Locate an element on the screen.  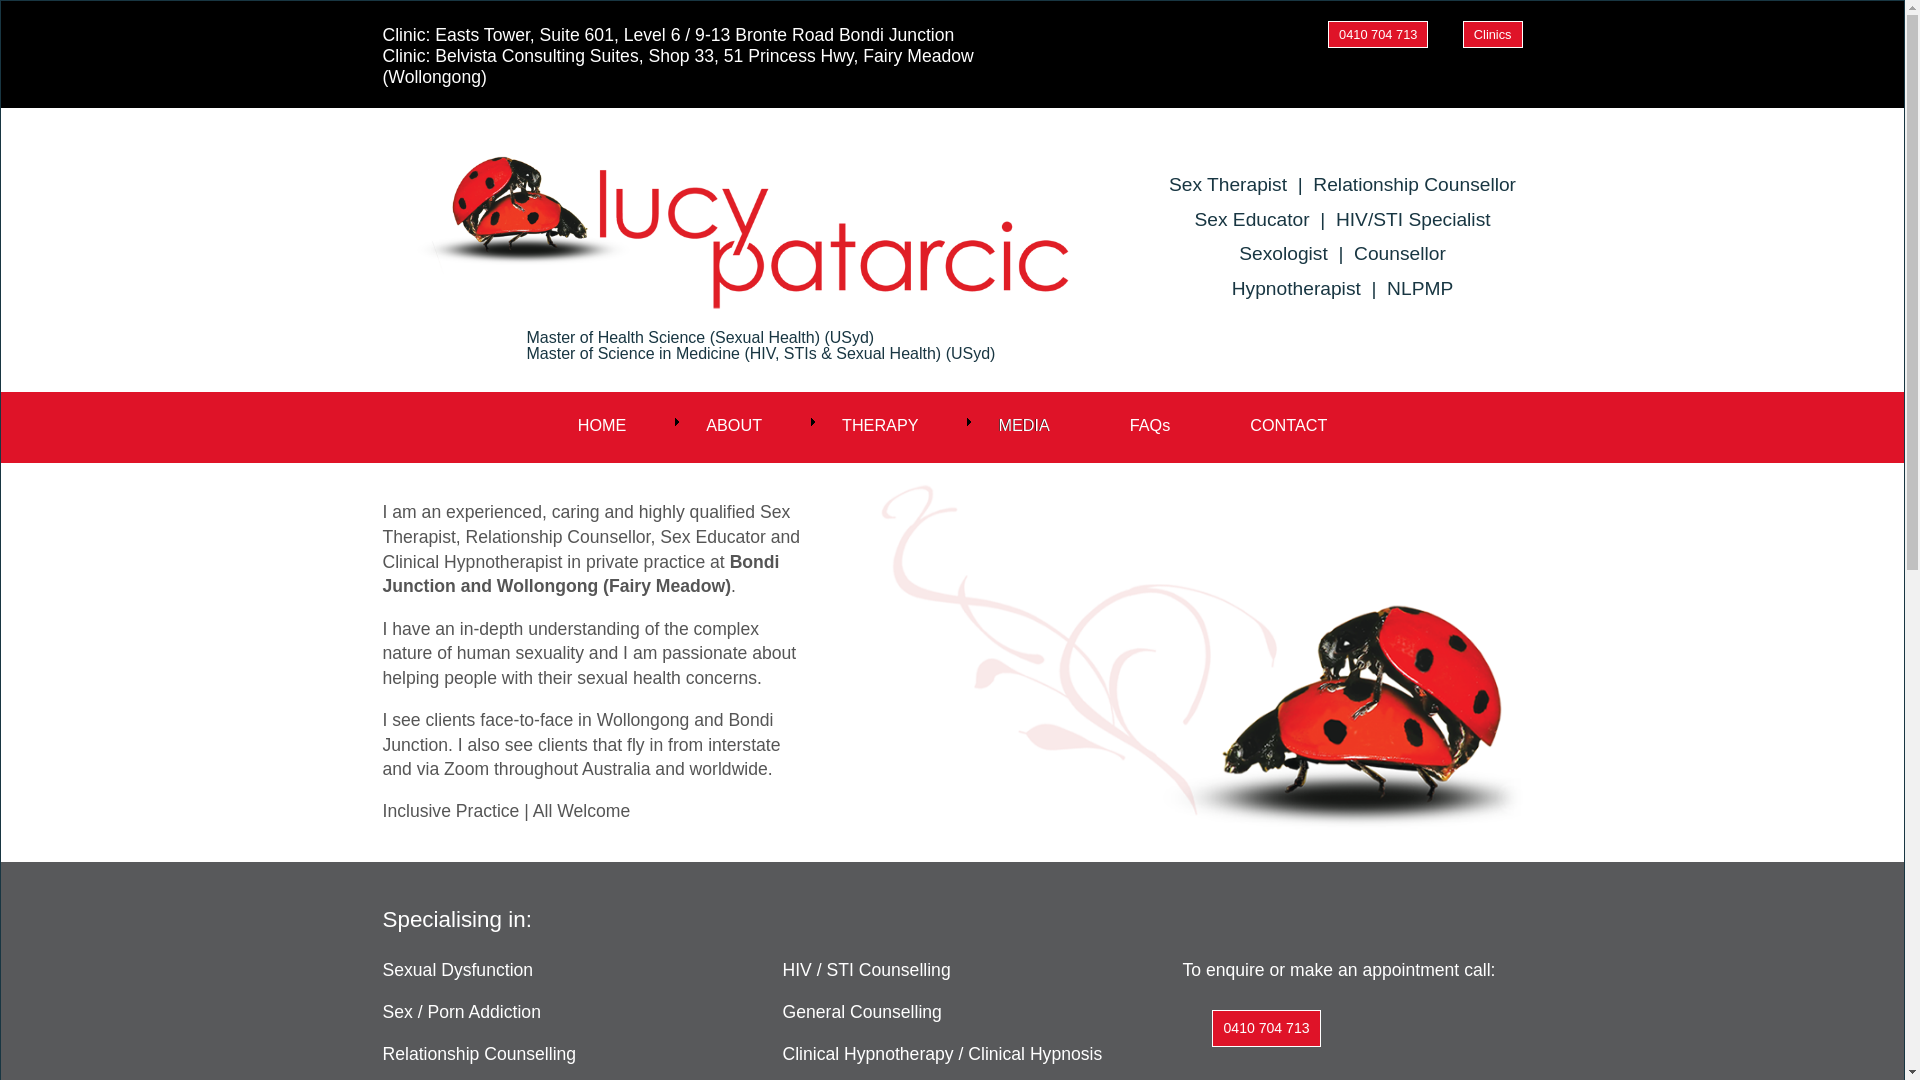
FAQs is located at coordinates (1150, 422).